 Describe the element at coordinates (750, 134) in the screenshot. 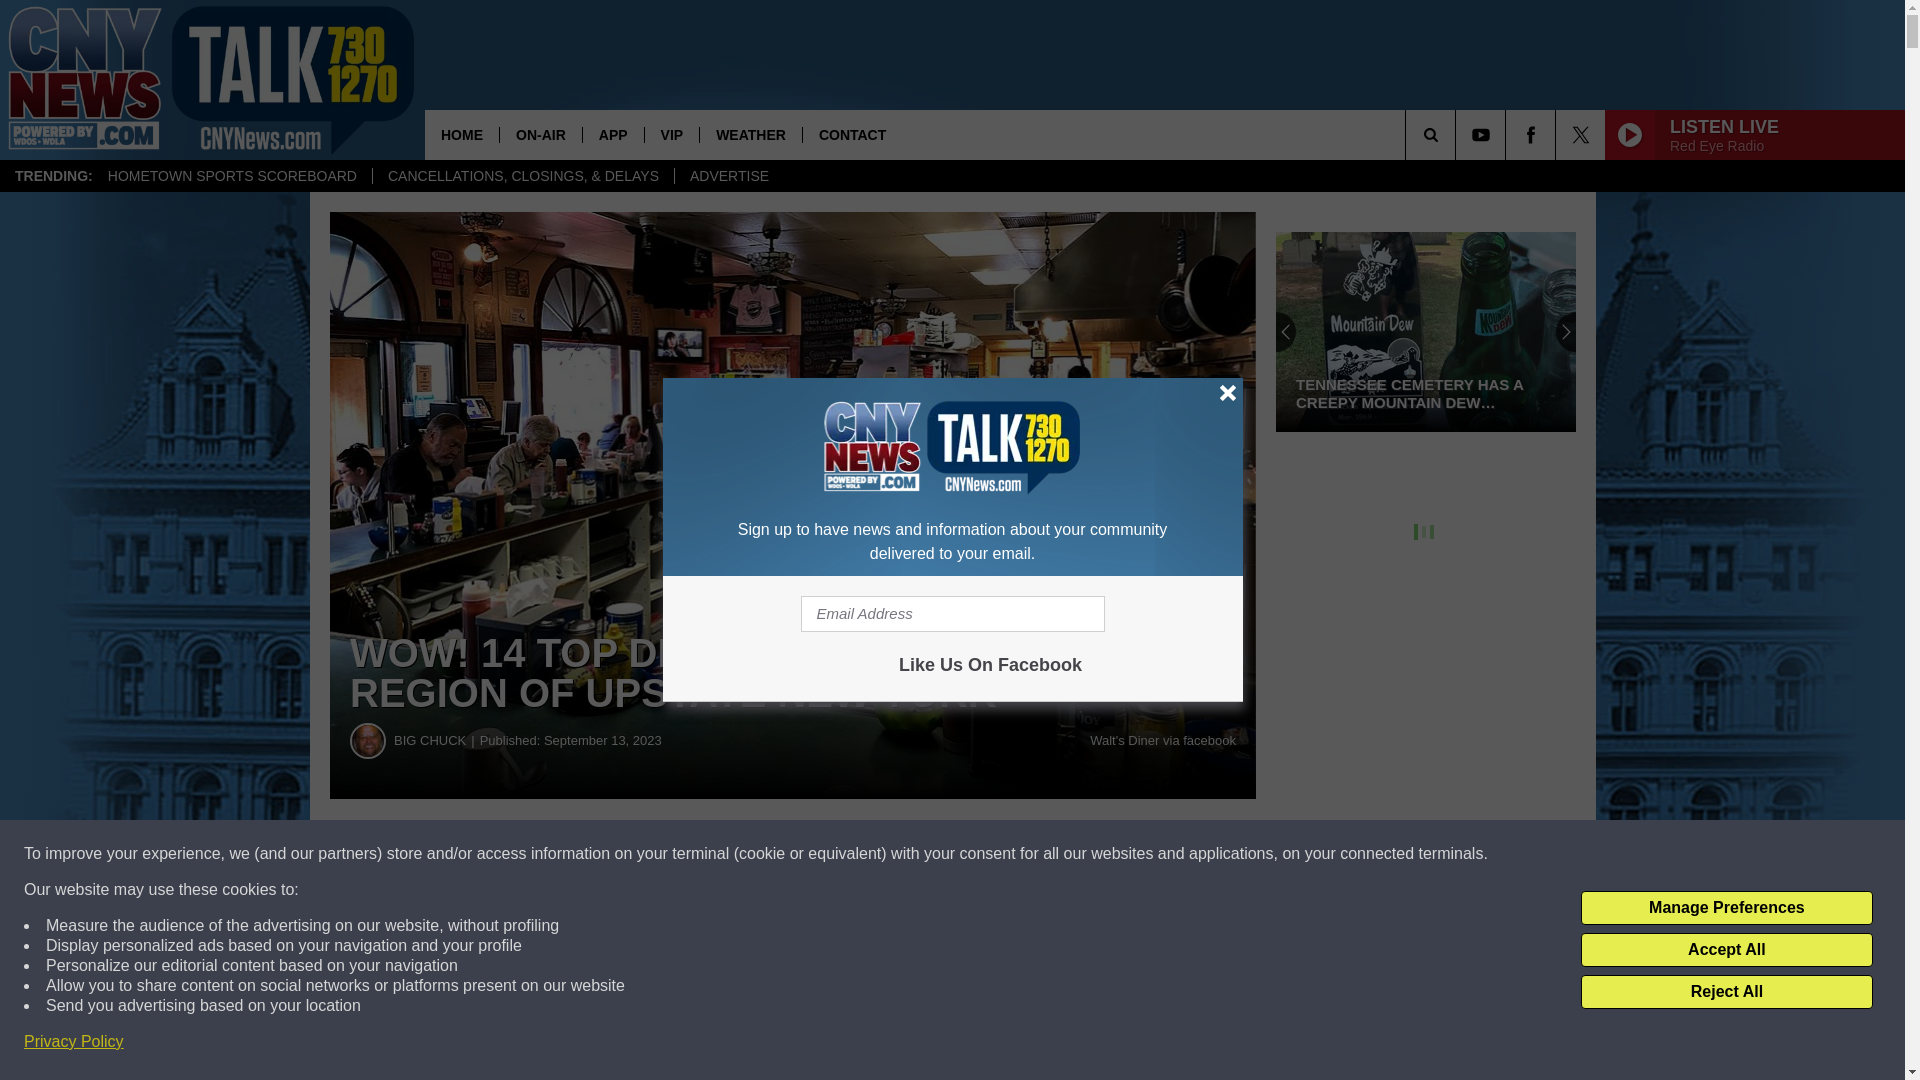

I see `WEATHER` at that location.